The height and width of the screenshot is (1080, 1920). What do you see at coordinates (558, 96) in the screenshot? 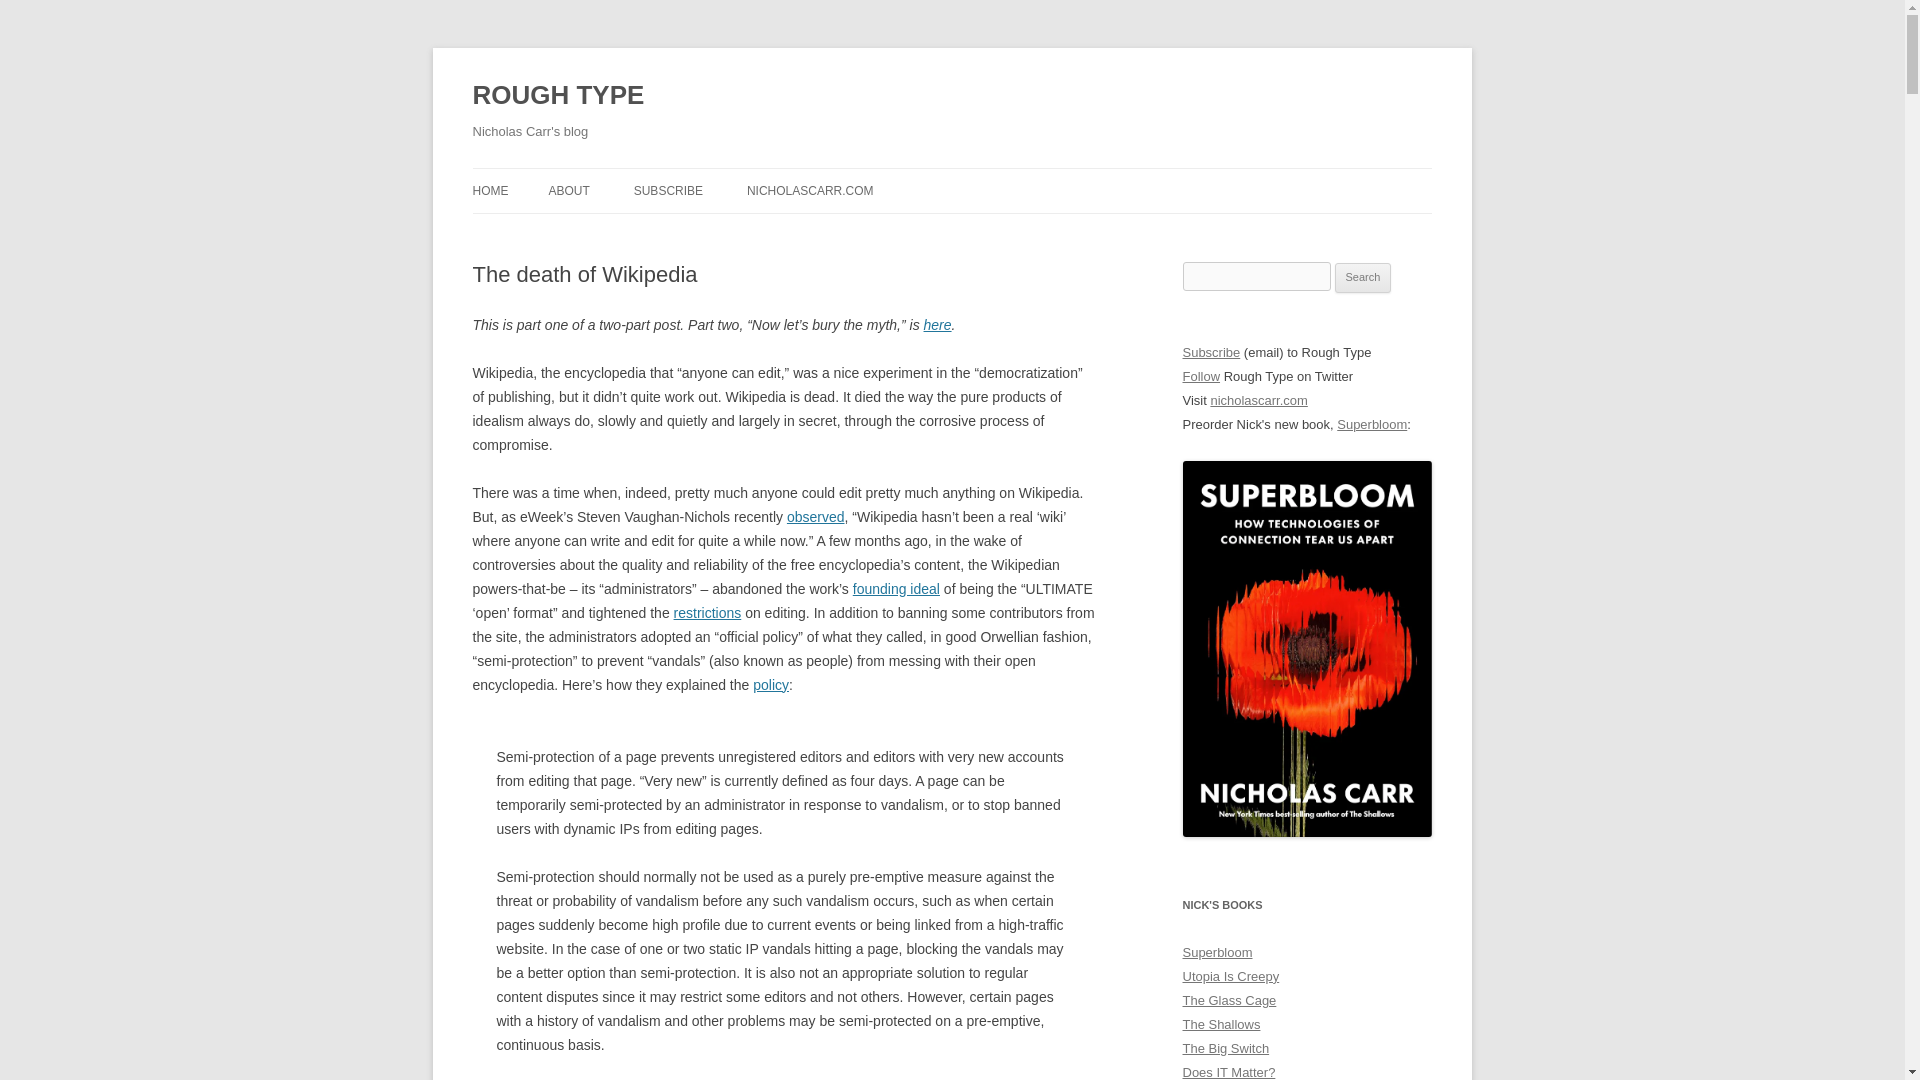
I see `ROUGH TYPE` at bounding box center [558, 96].